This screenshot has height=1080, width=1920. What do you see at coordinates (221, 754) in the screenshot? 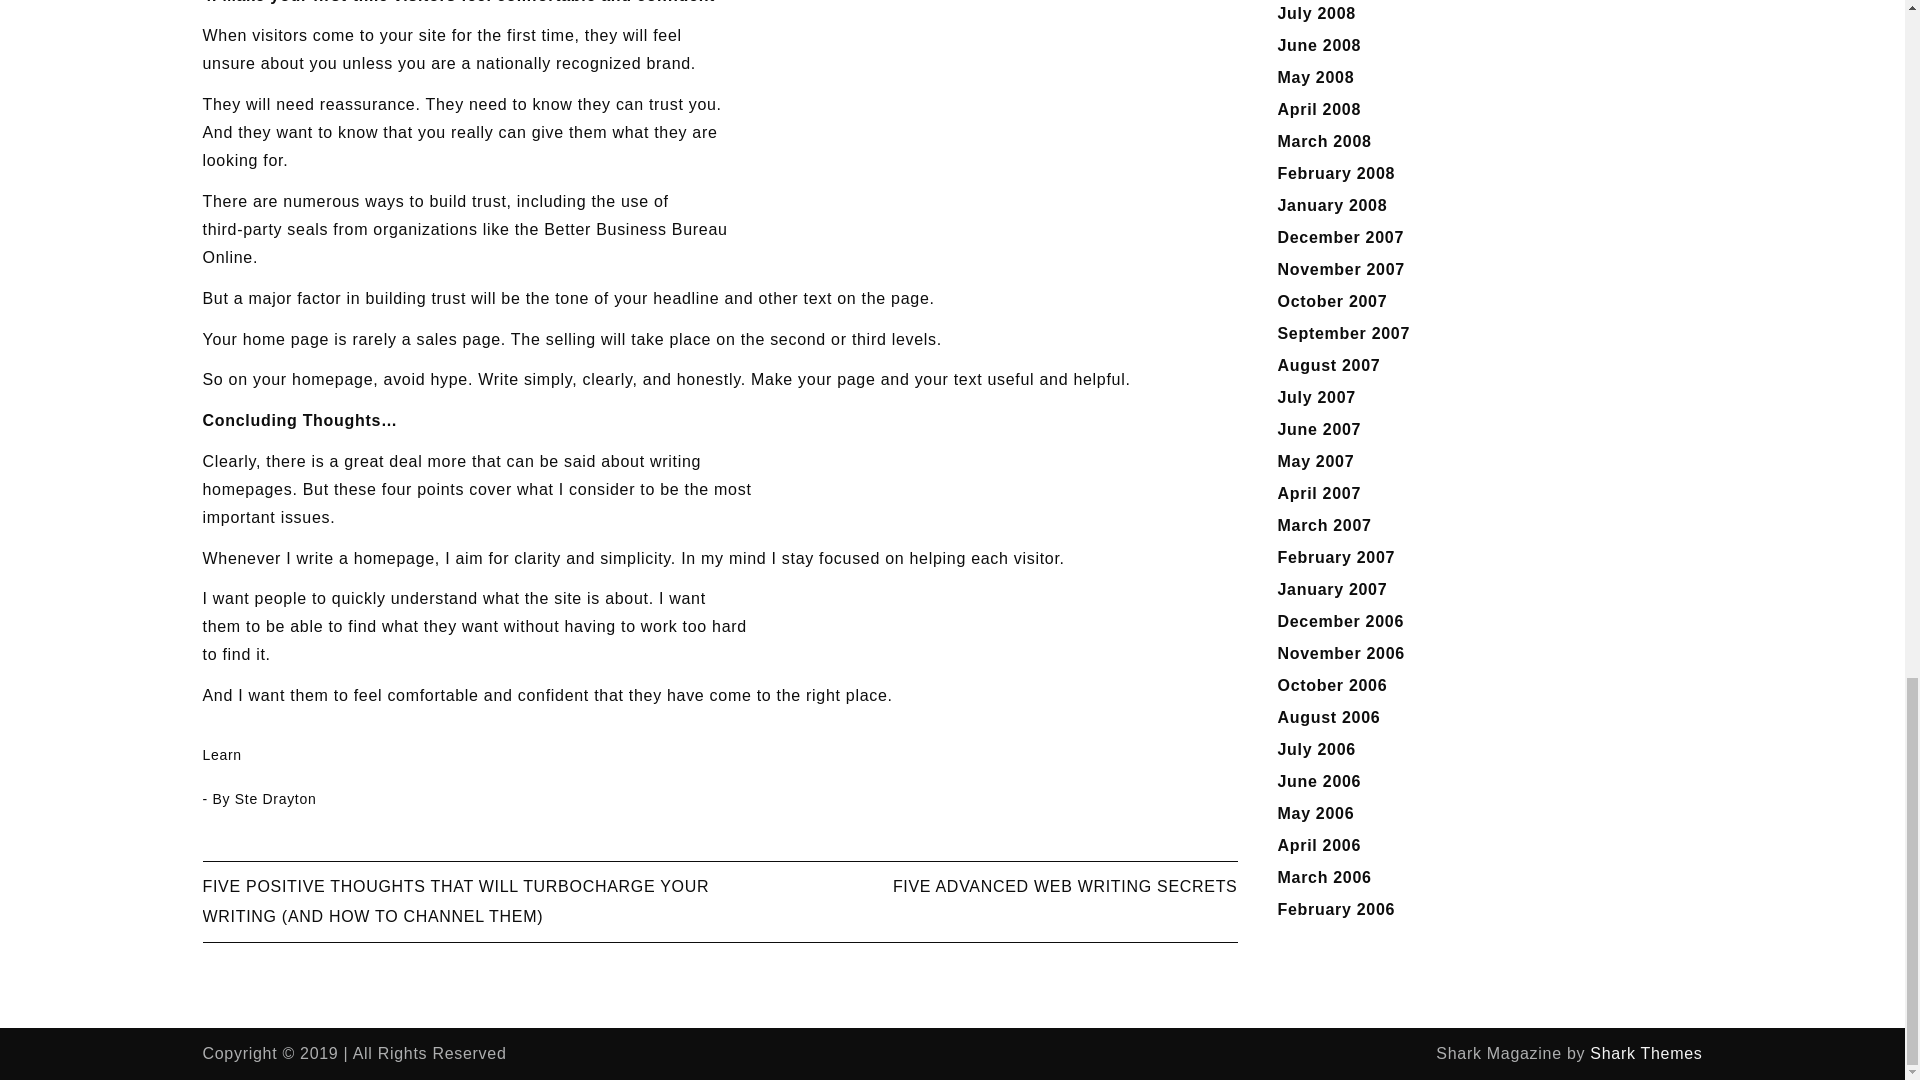
I see `Learn` at bounding box center [221, 754].